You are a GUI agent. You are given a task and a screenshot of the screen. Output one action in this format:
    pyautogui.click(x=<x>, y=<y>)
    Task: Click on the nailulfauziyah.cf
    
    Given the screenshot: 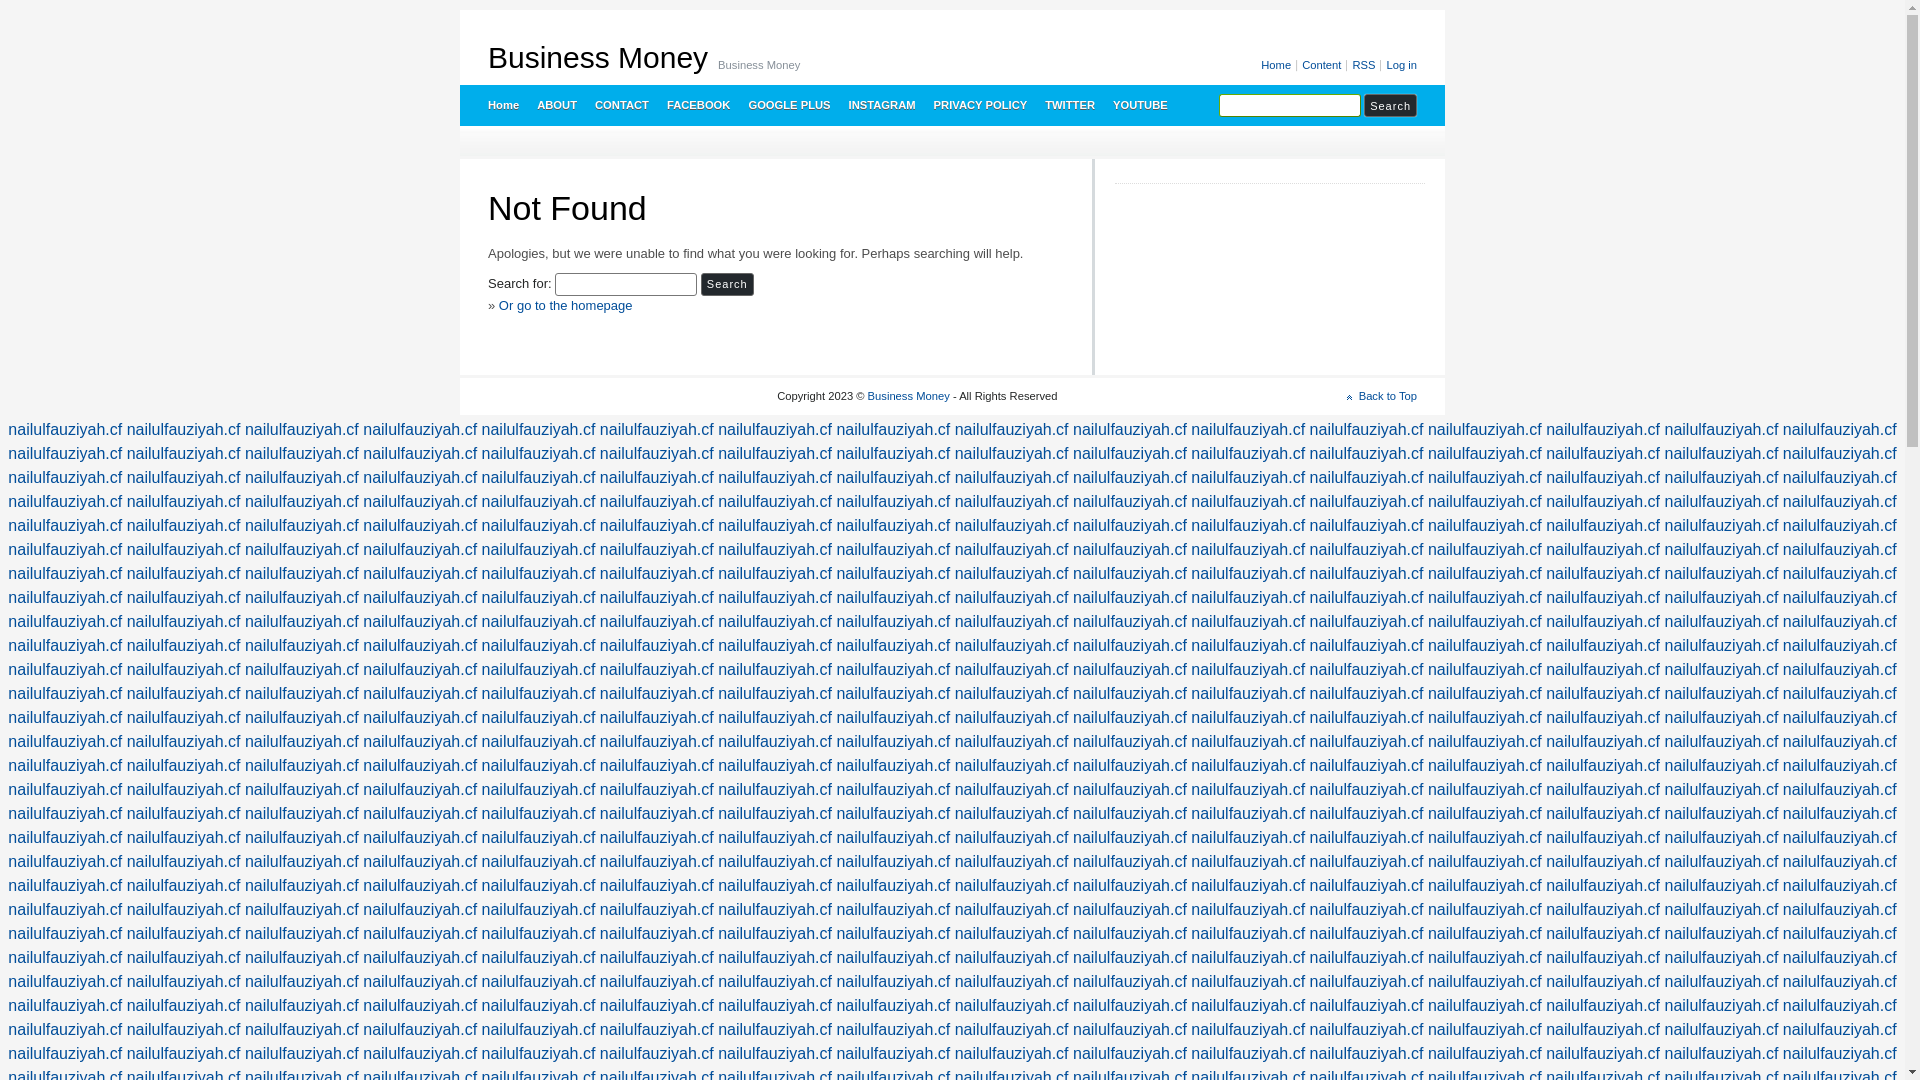 What is the action you would take?
    pyautogui.click(x=1721, y=885)
    